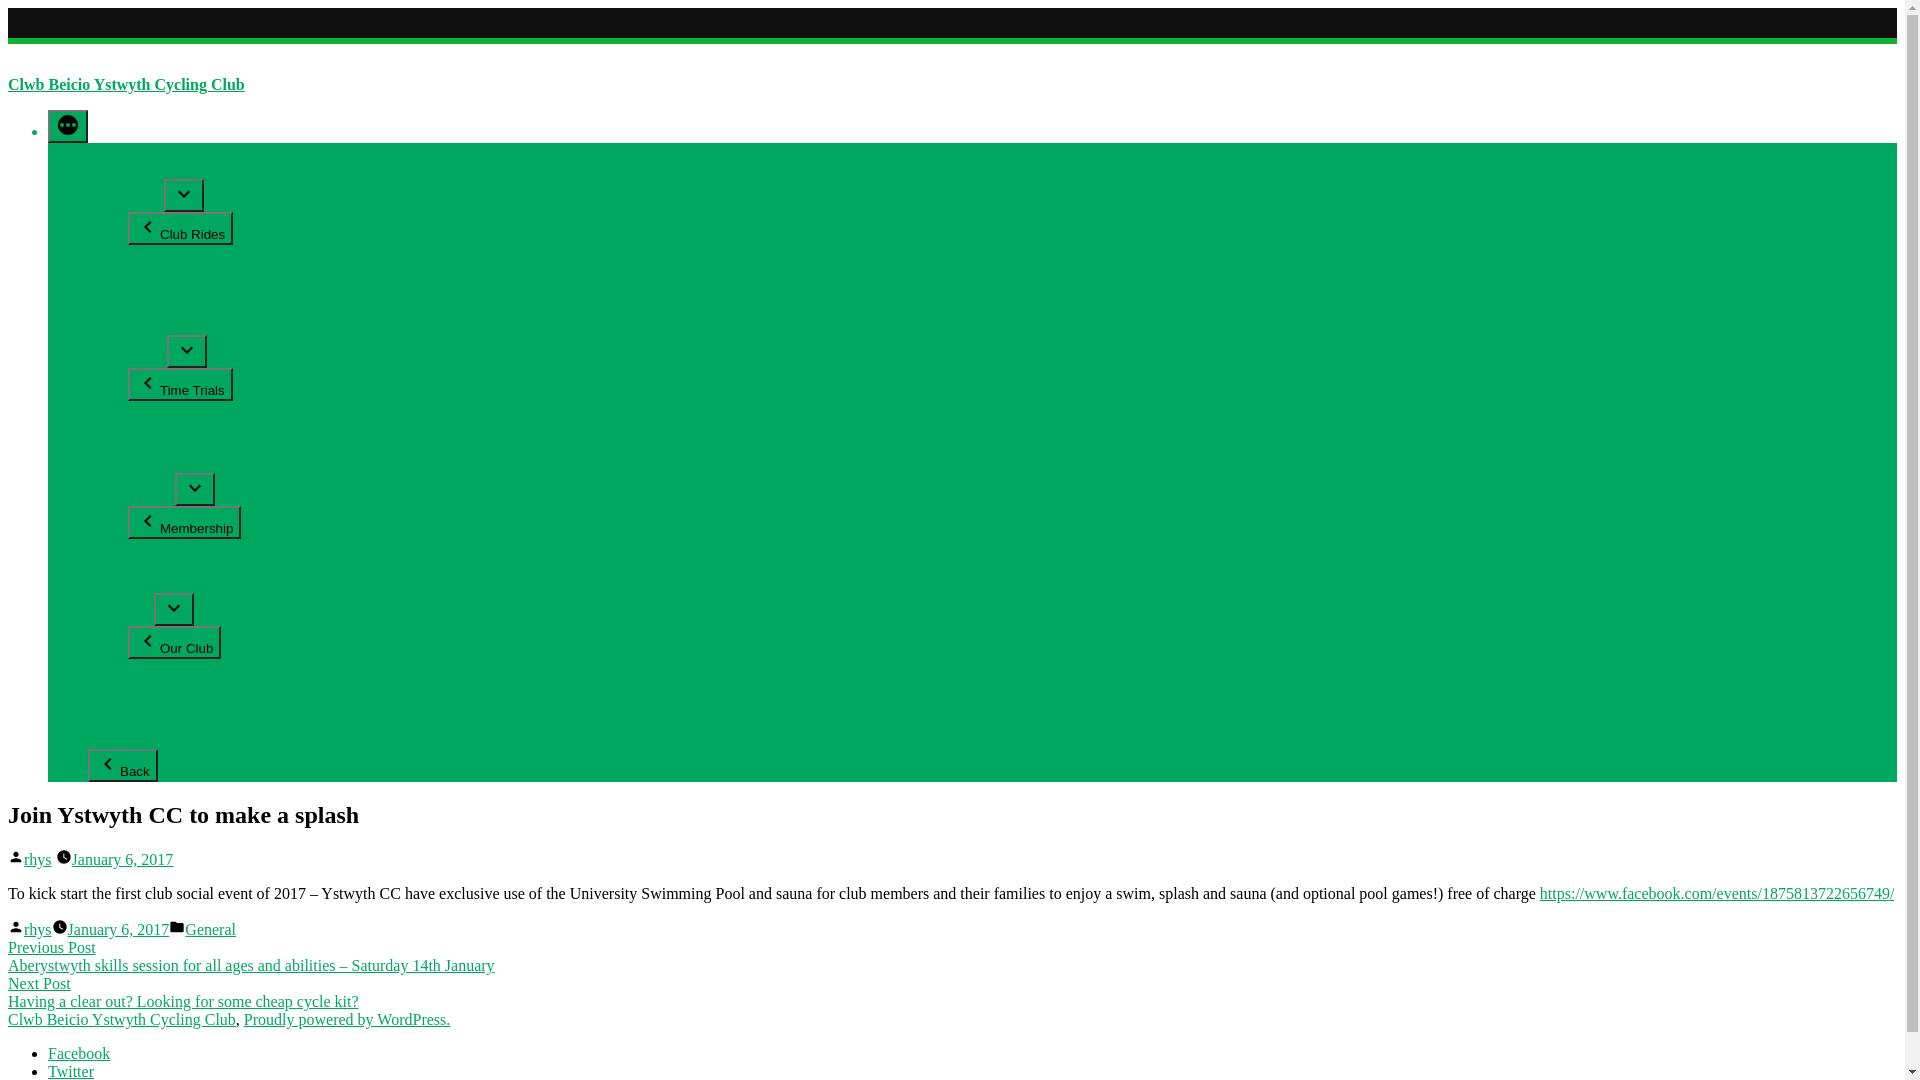 Image resolution: width=1920 pixels, height=1080 pixels. Describe the element at coordinates (154, 739) in the screenshot. I see `Covid-19 Guidance` at that location.